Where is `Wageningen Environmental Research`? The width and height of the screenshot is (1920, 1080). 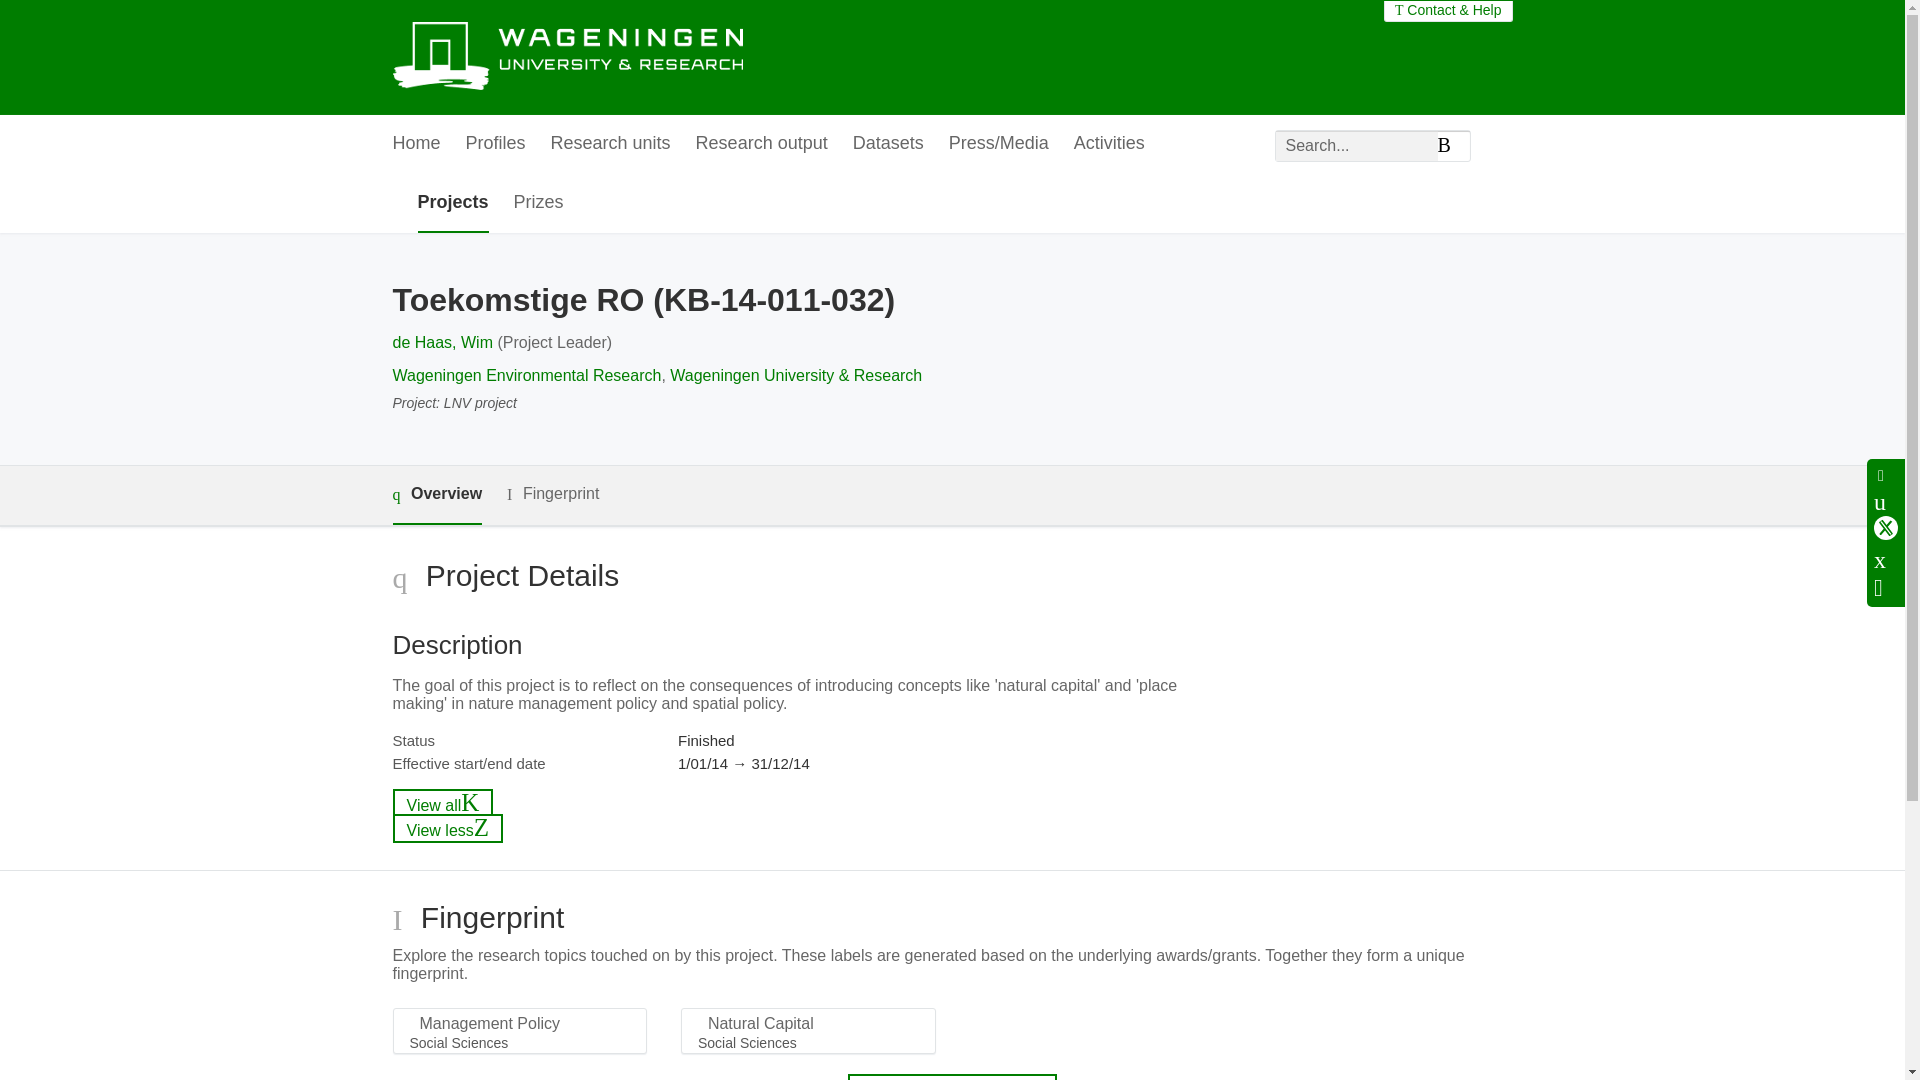
Wageningen Environmental Research is located at coordinates (526, 376).